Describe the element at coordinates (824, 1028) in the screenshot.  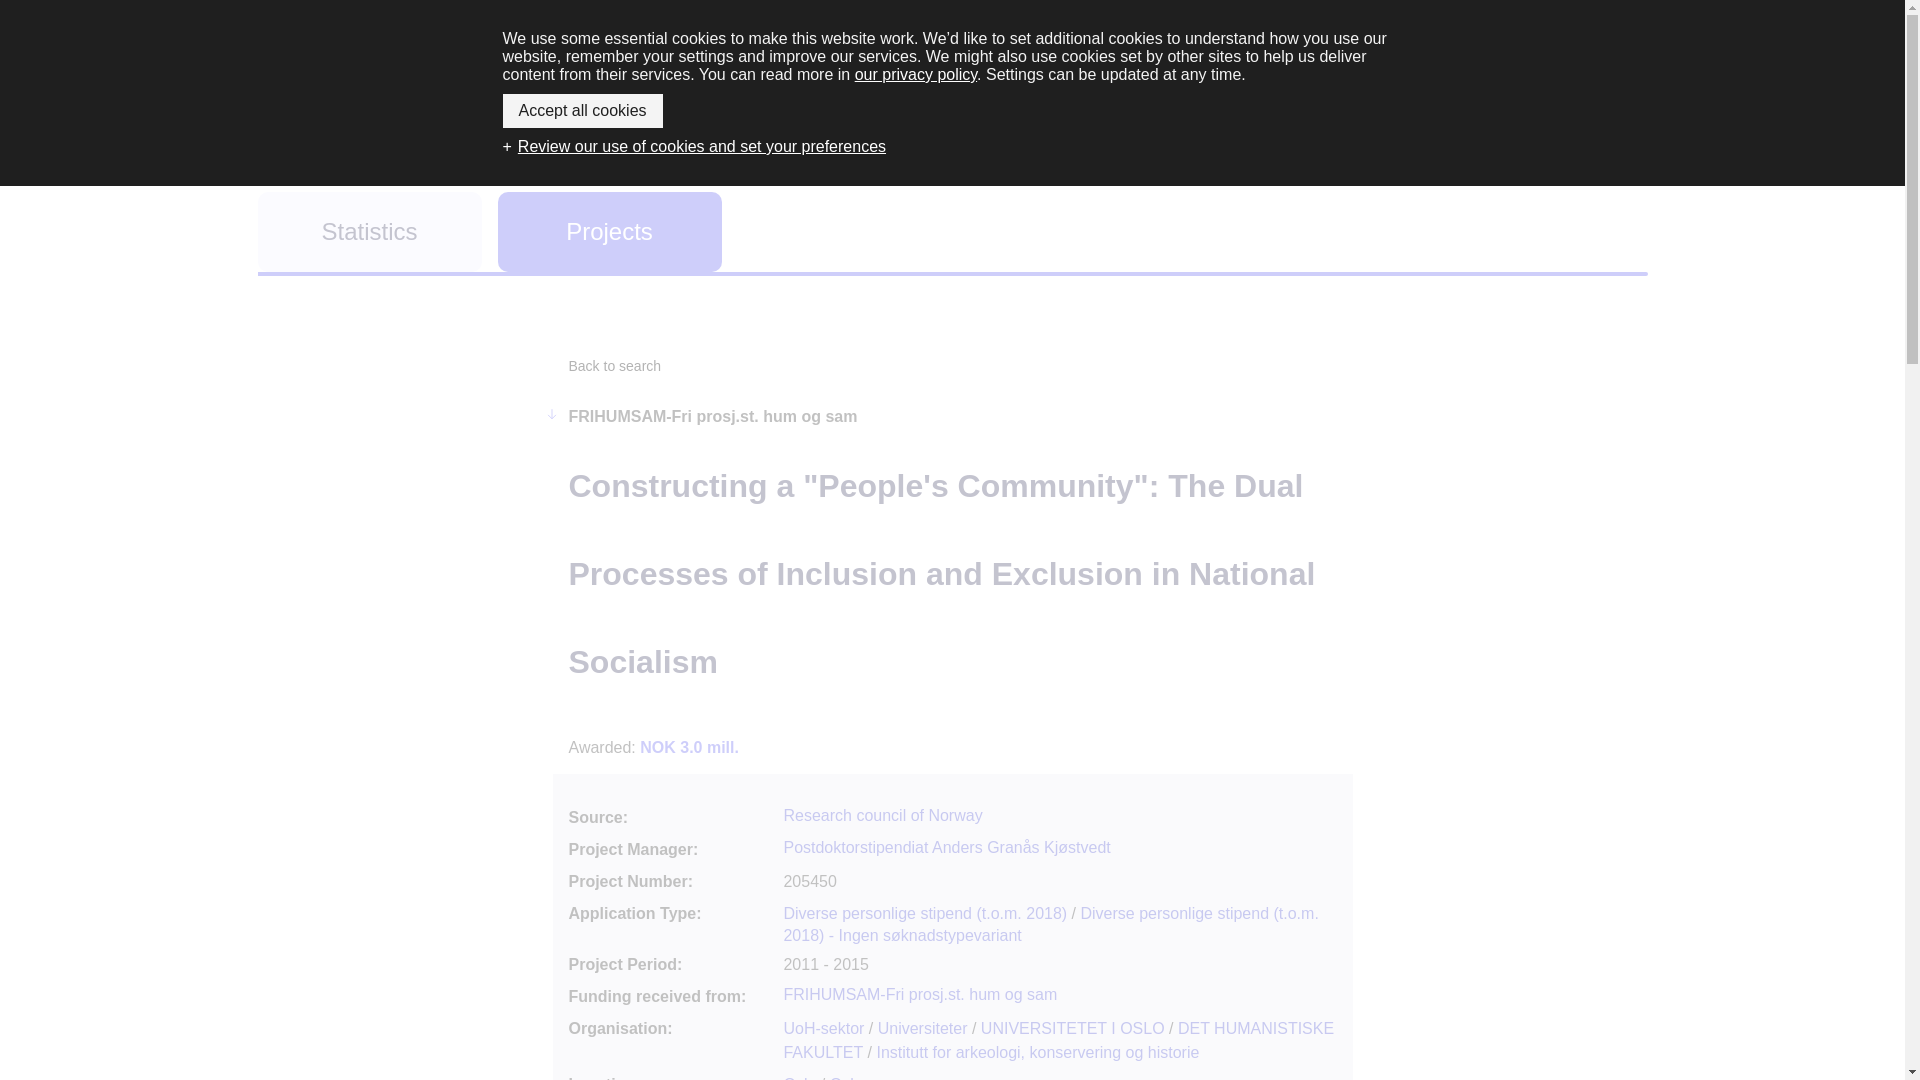
I see `UoH-sektor` at that location.